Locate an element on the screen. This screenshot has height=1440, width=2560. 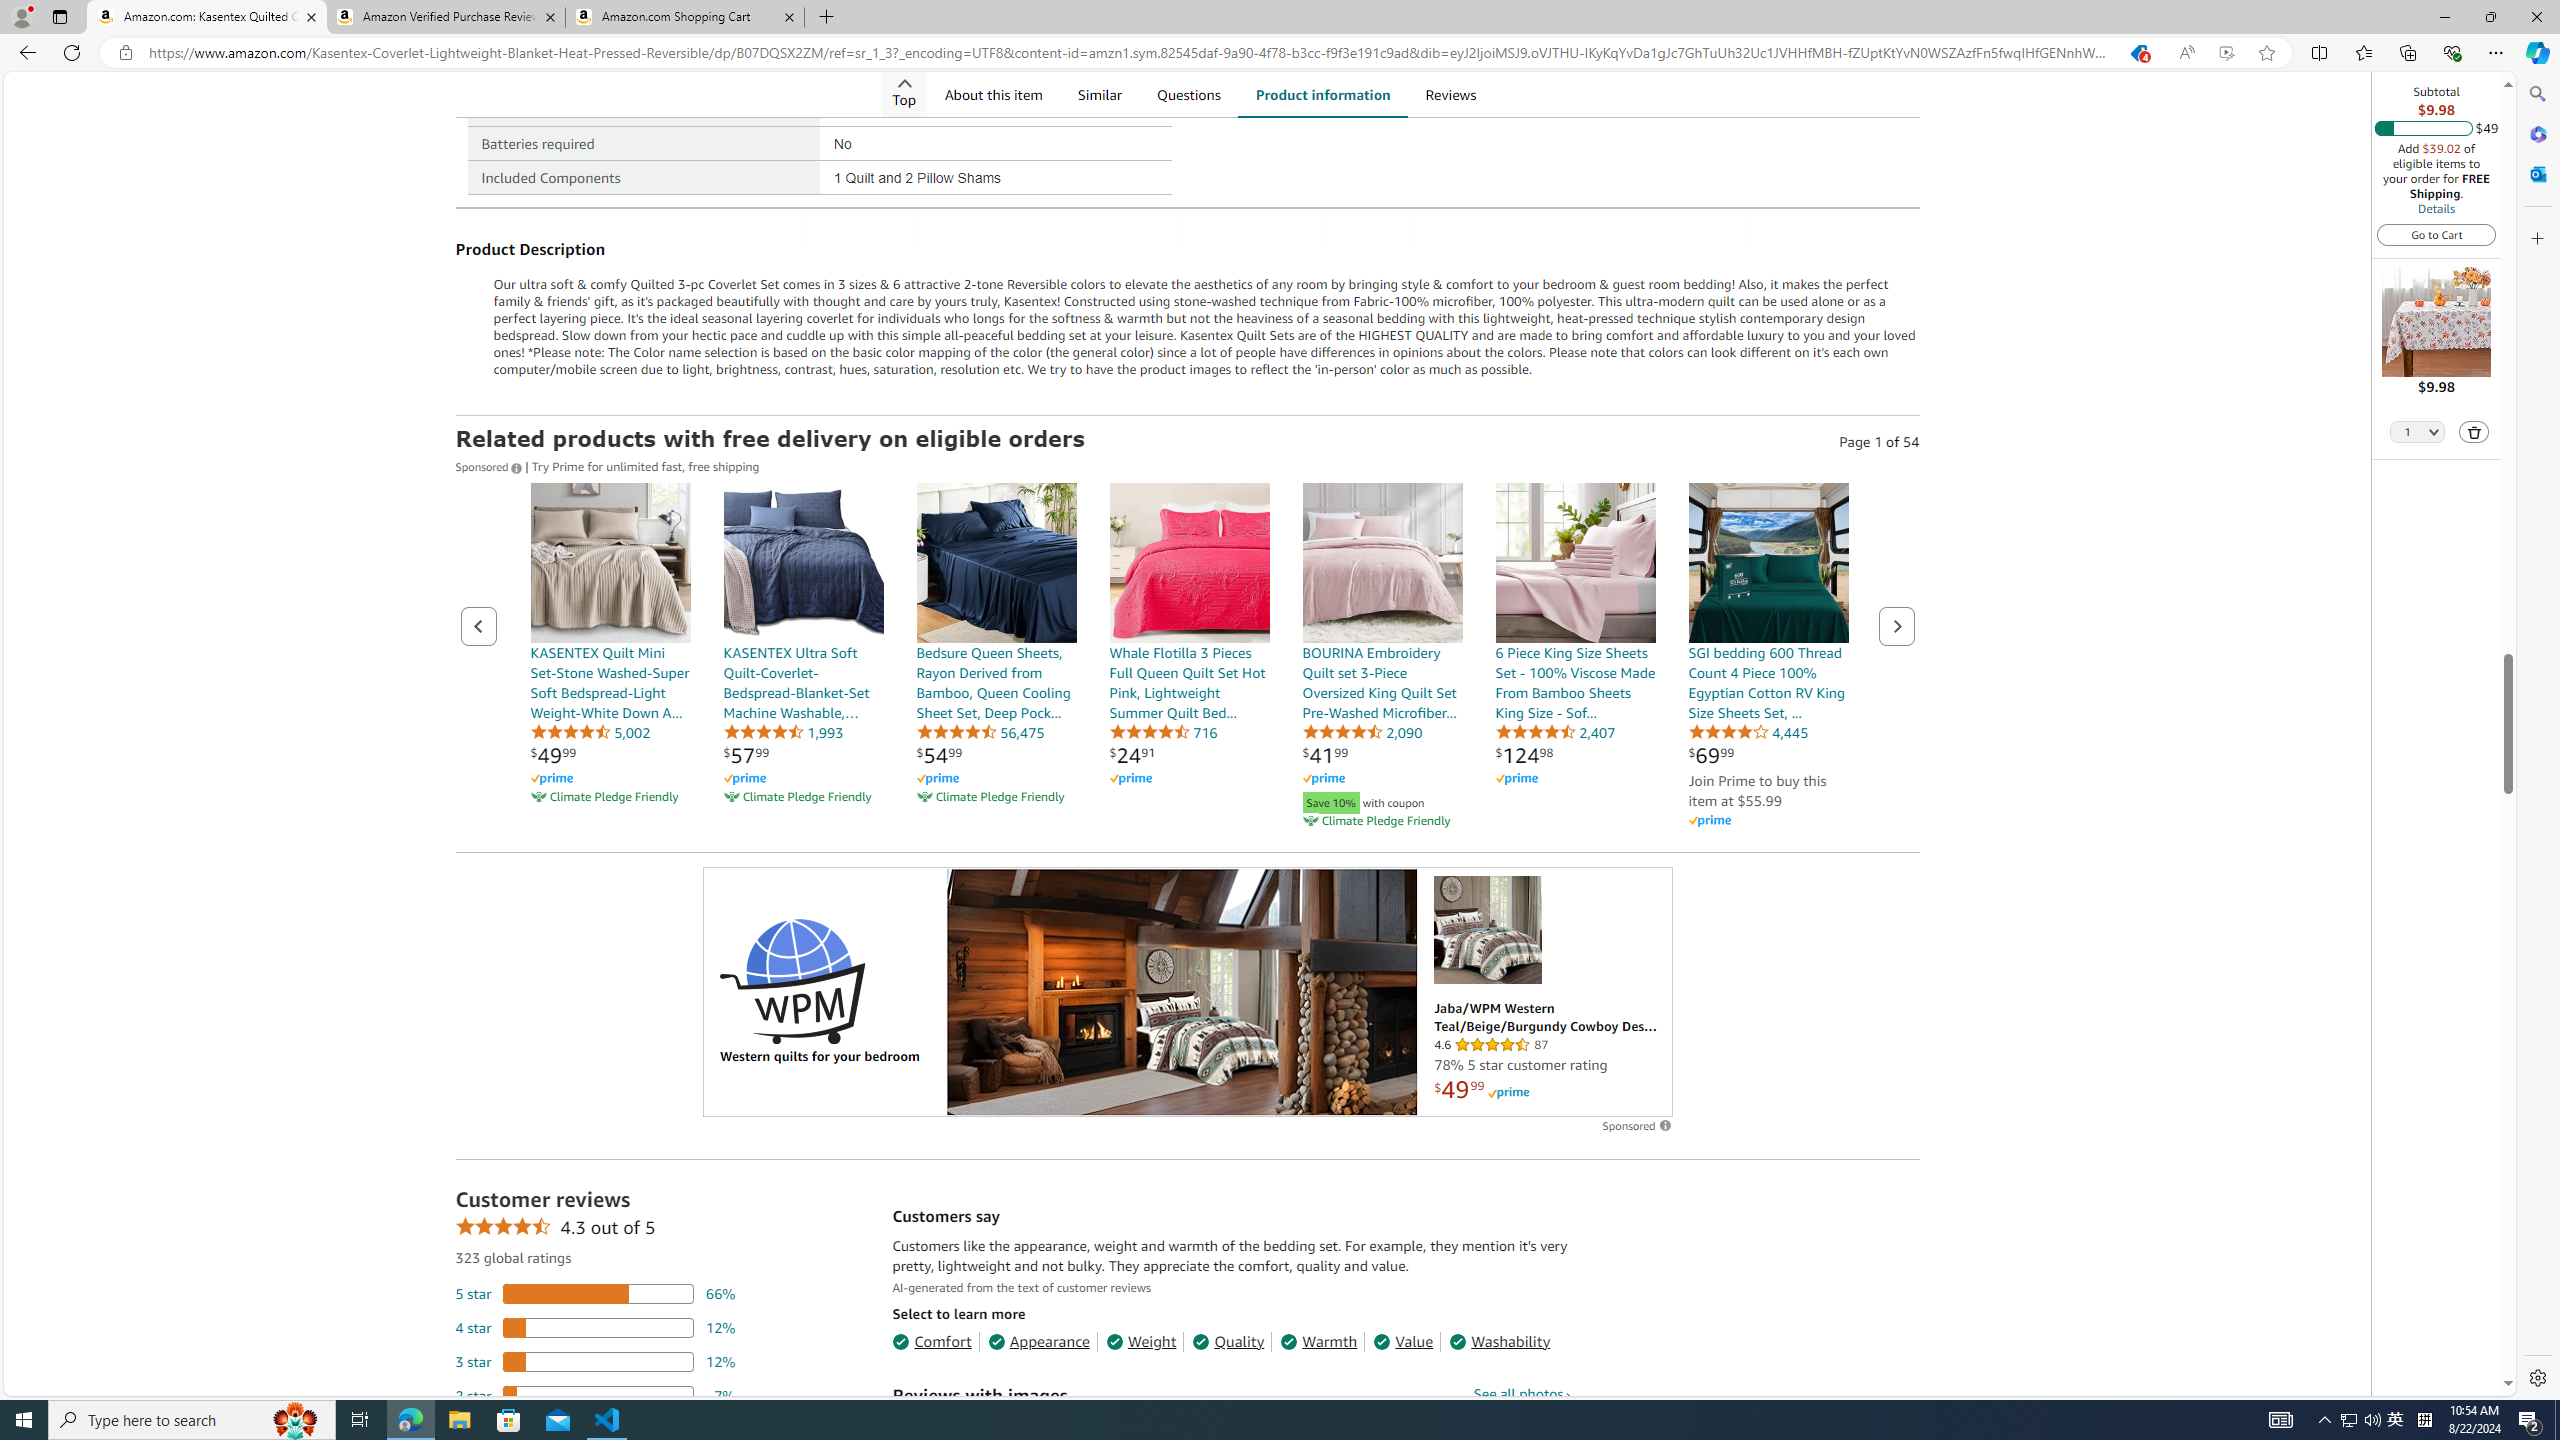
Outlook is located at coordinates (2536, 173).